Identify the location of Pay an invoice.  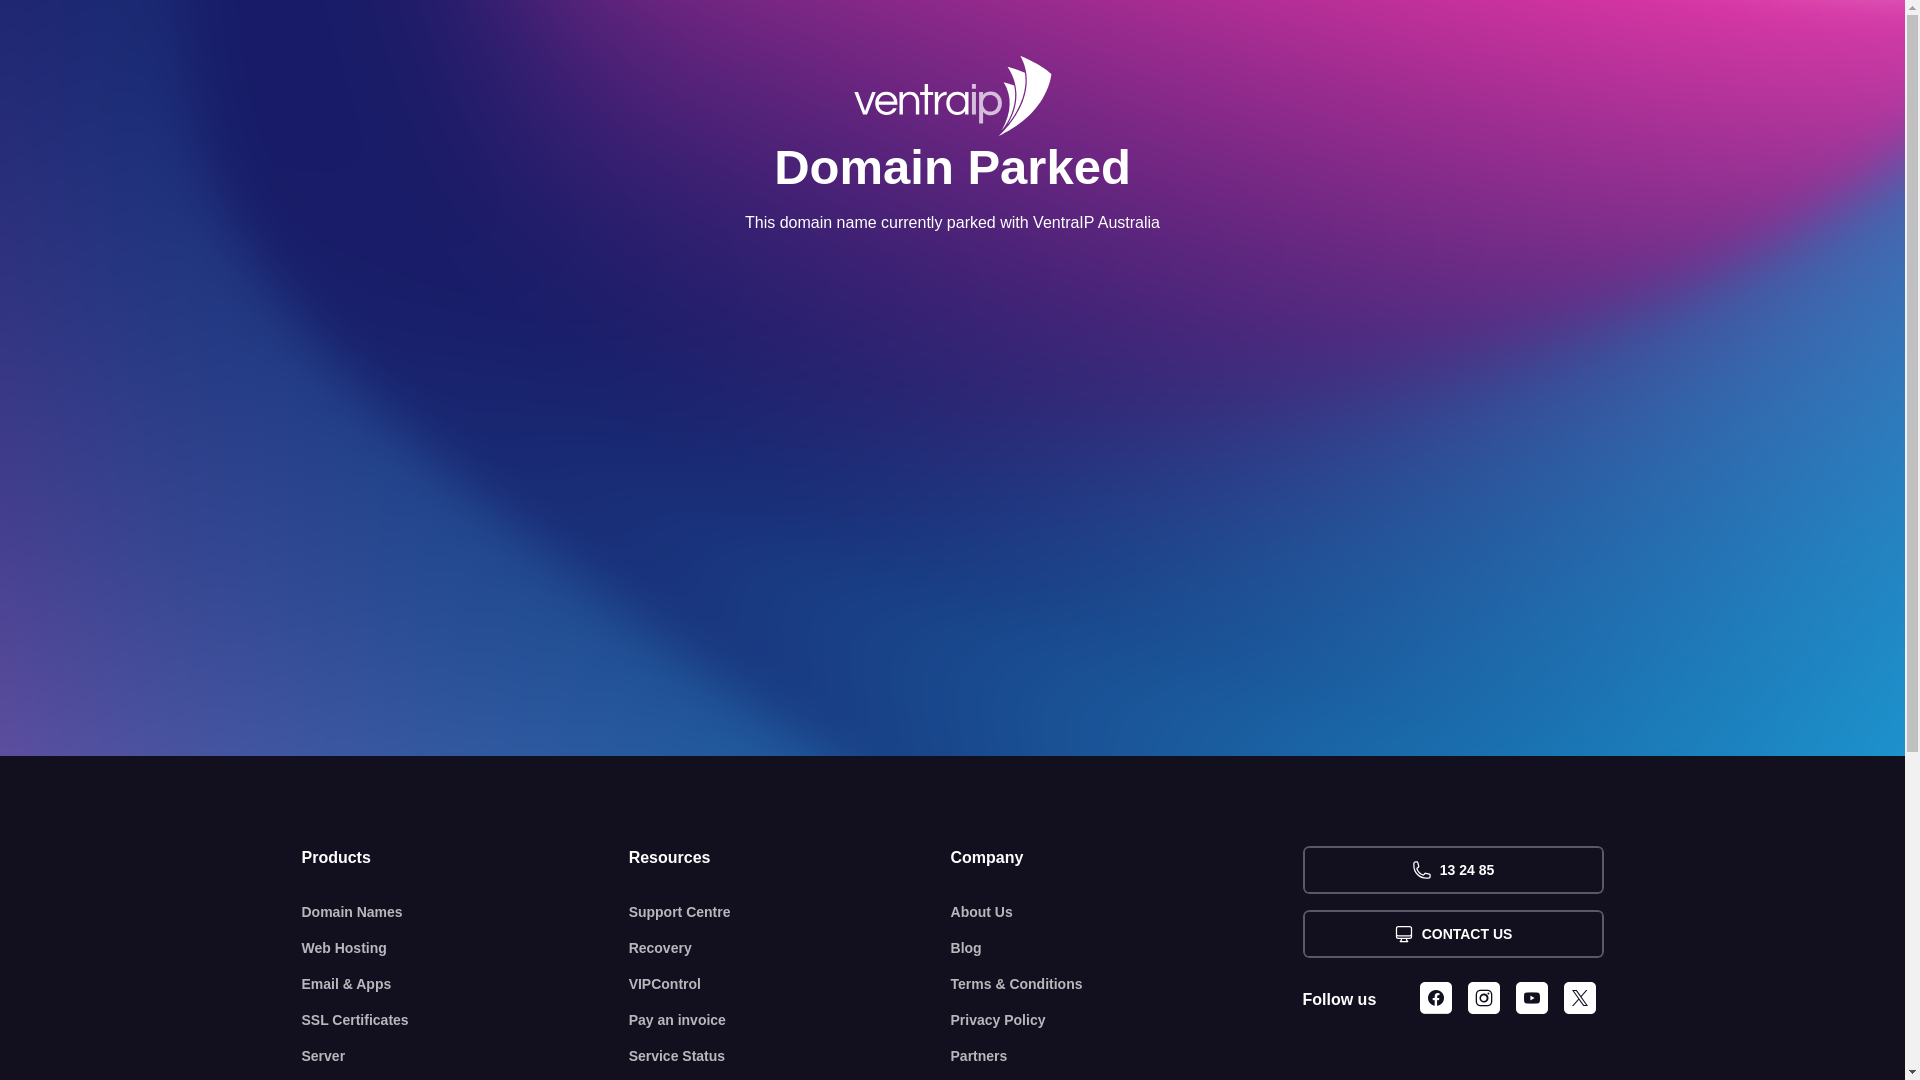
(790, 1020).